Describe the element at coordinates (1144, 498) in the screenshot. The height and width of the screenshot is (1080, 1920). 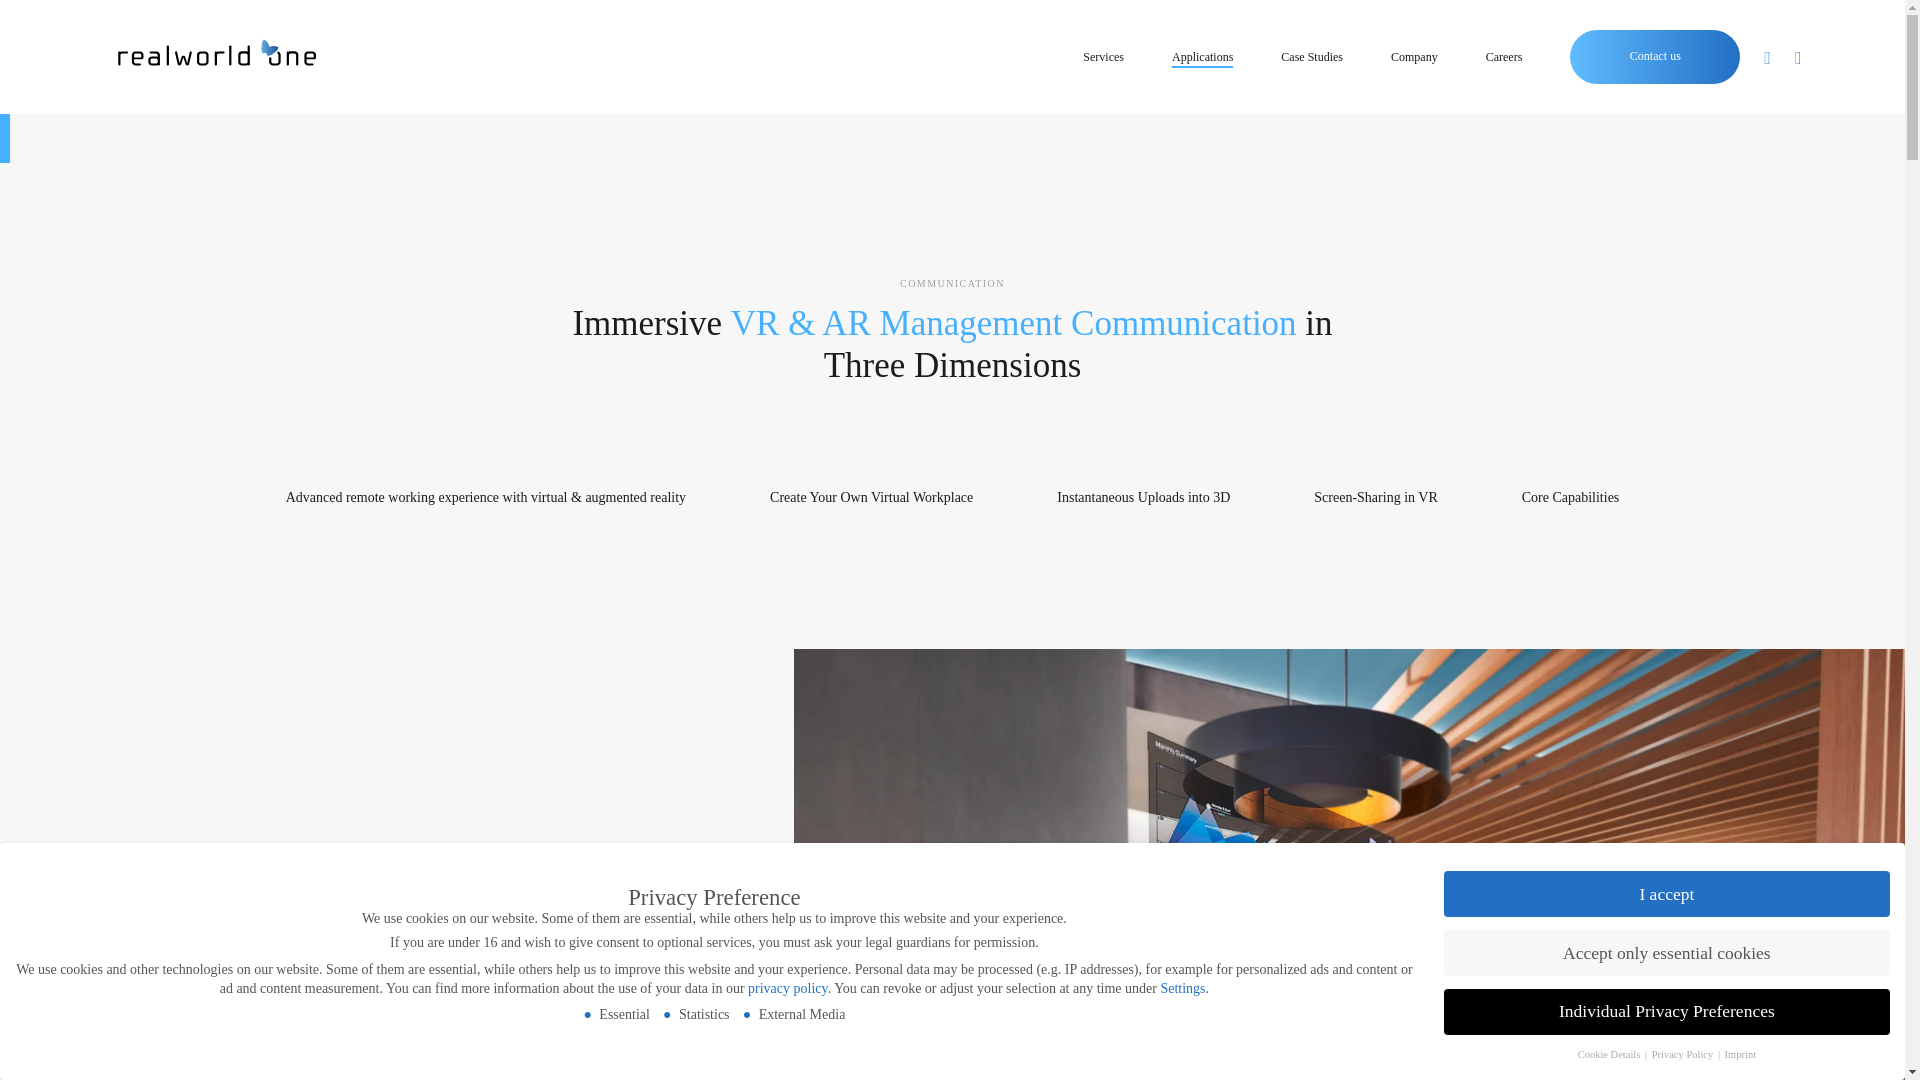
I see `Instantaneous Uploads into 3D` at that location.